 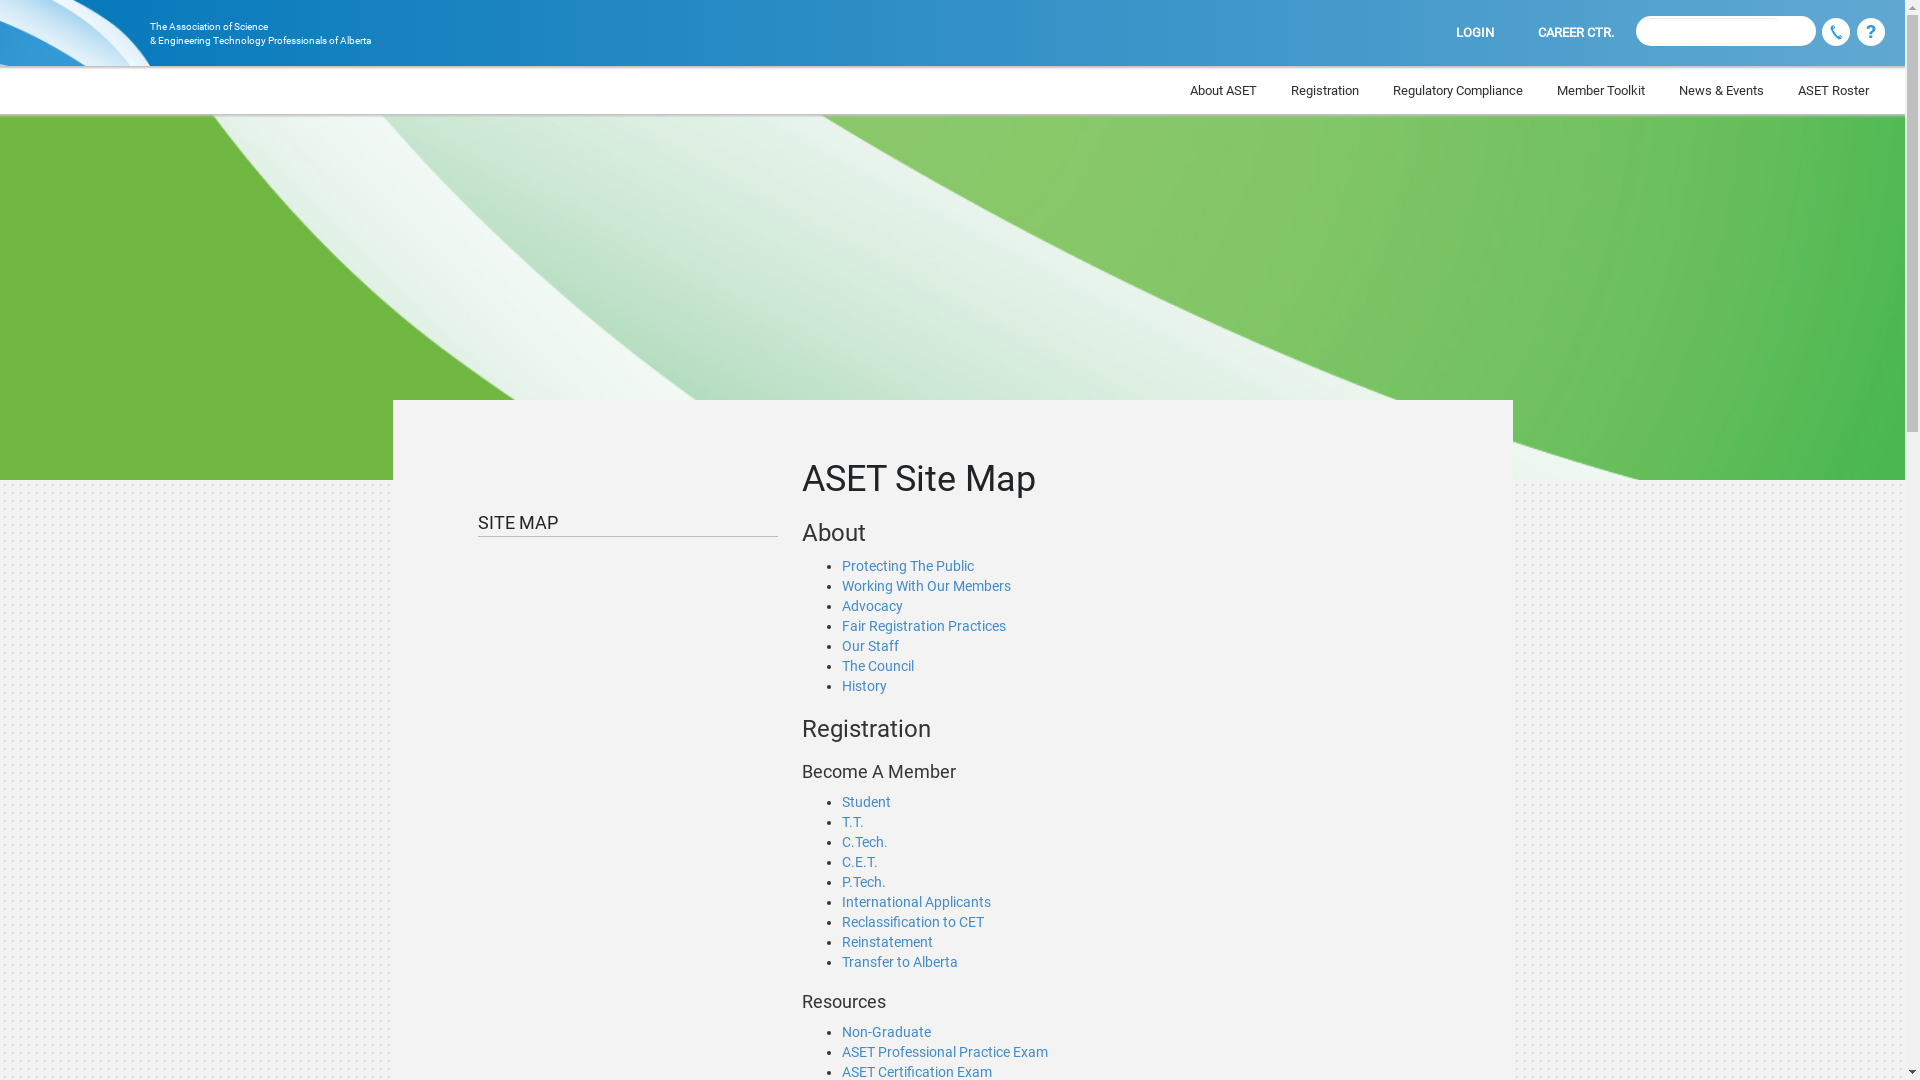 What do you see at coordinates (1475, 33) in the screenshot?
I see `LOGIN` at bounding box center [1475, 33].